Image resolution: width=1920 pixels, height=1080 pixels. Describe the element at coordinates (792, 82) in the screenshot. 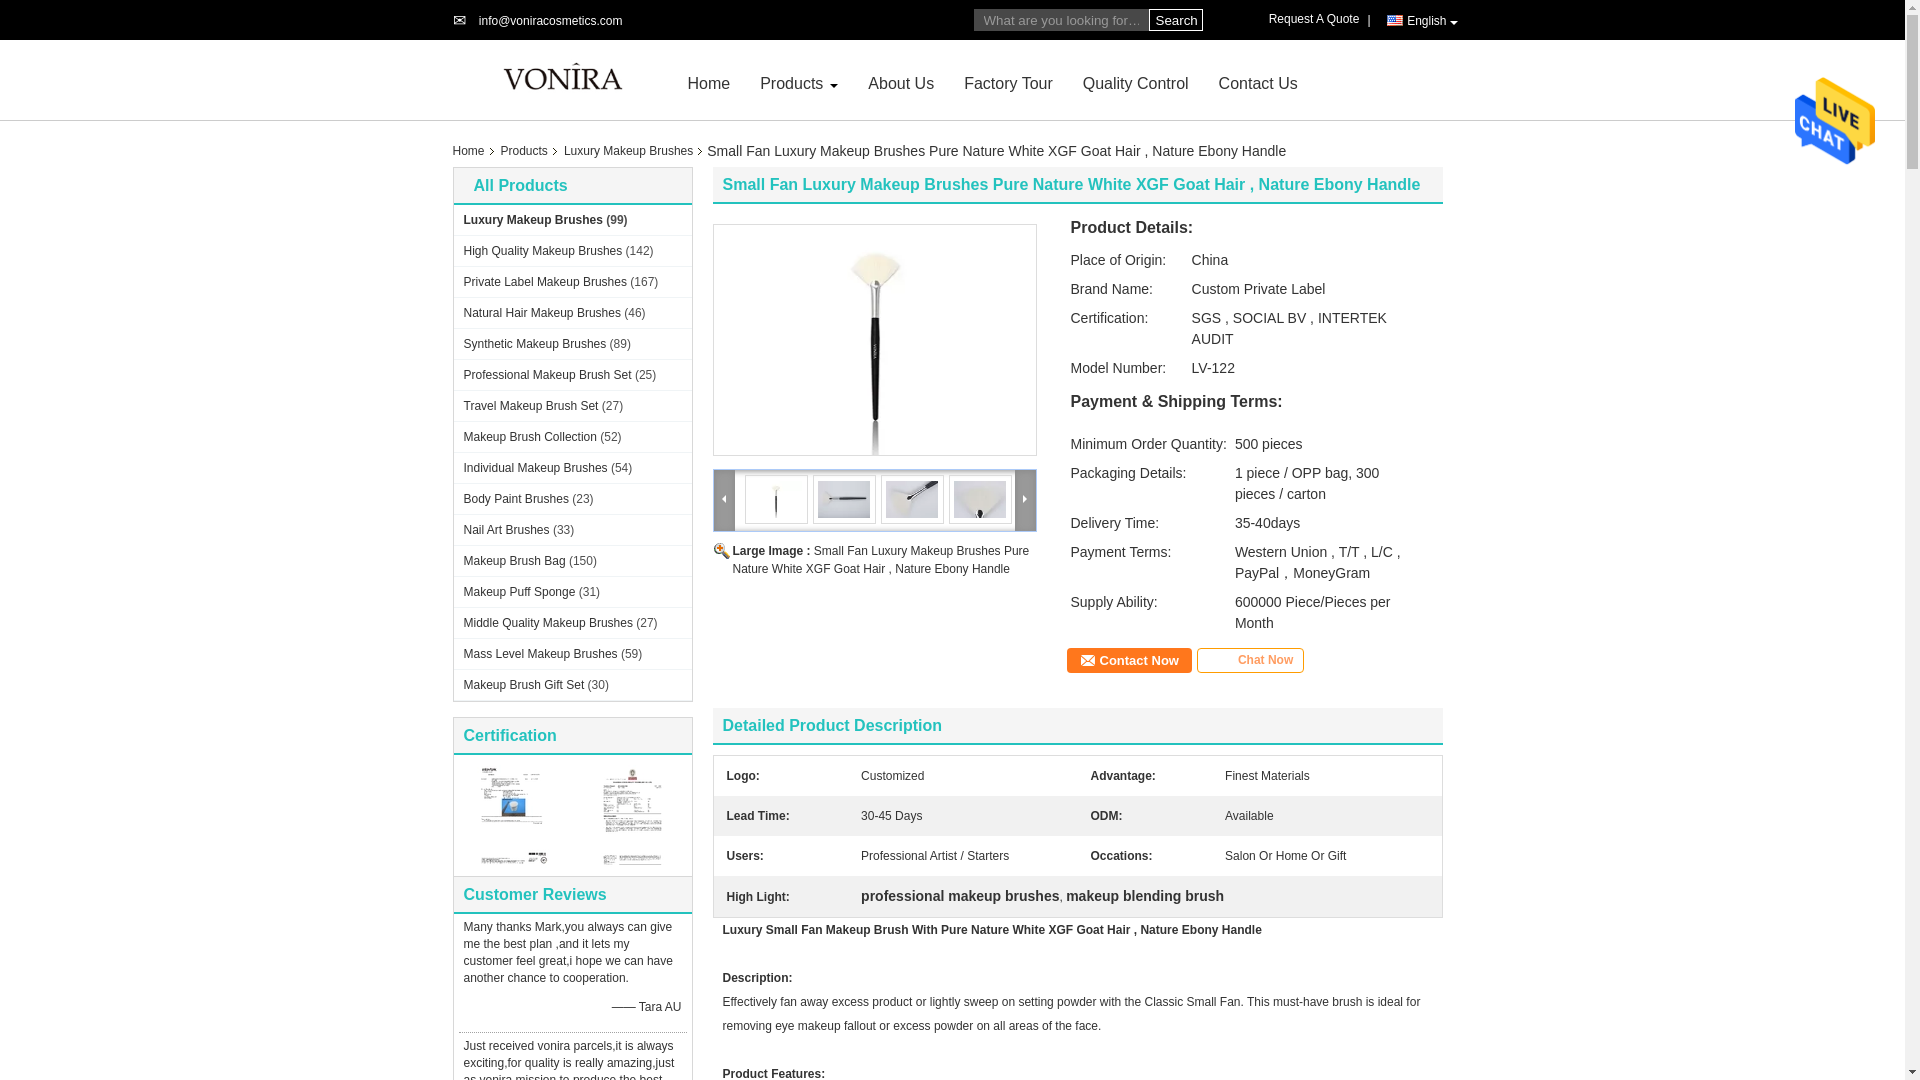

I see `Products` at that location.